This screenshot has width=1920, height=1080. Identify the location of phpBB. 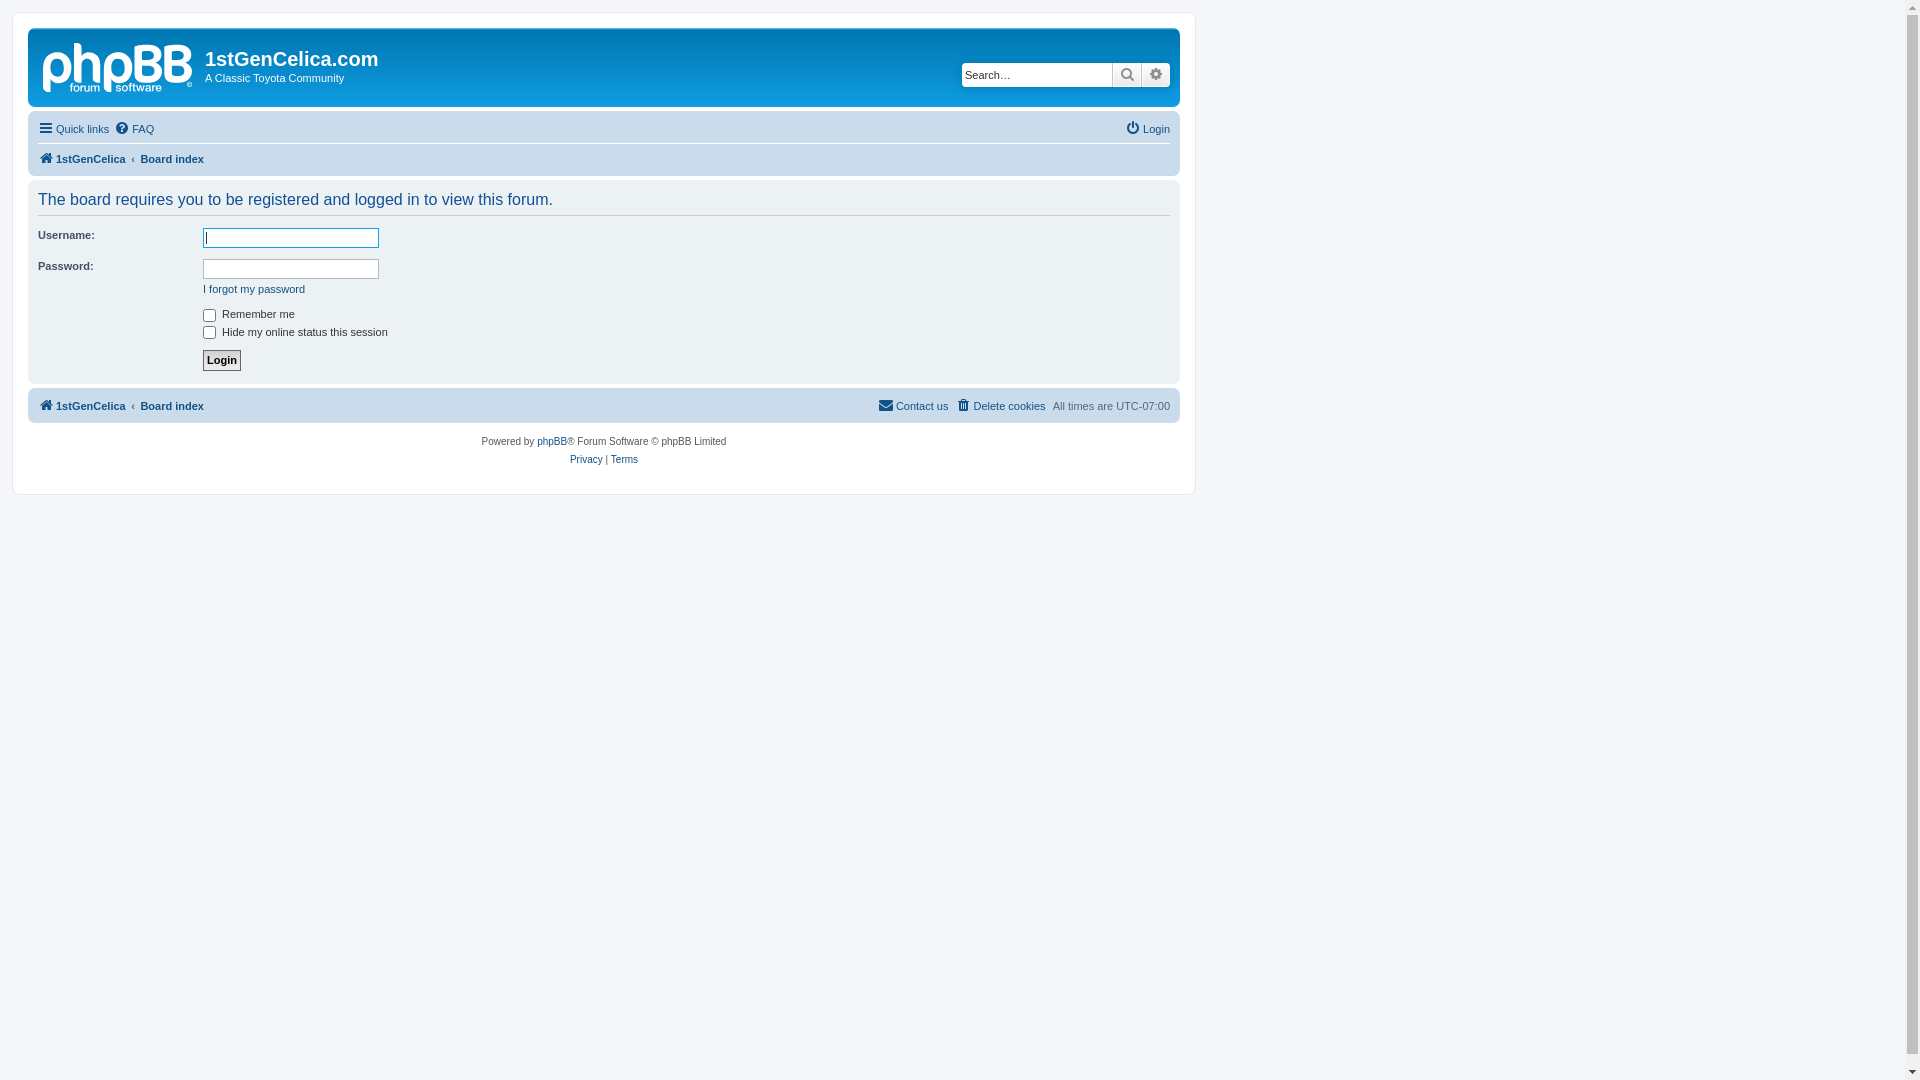
(552, 442).